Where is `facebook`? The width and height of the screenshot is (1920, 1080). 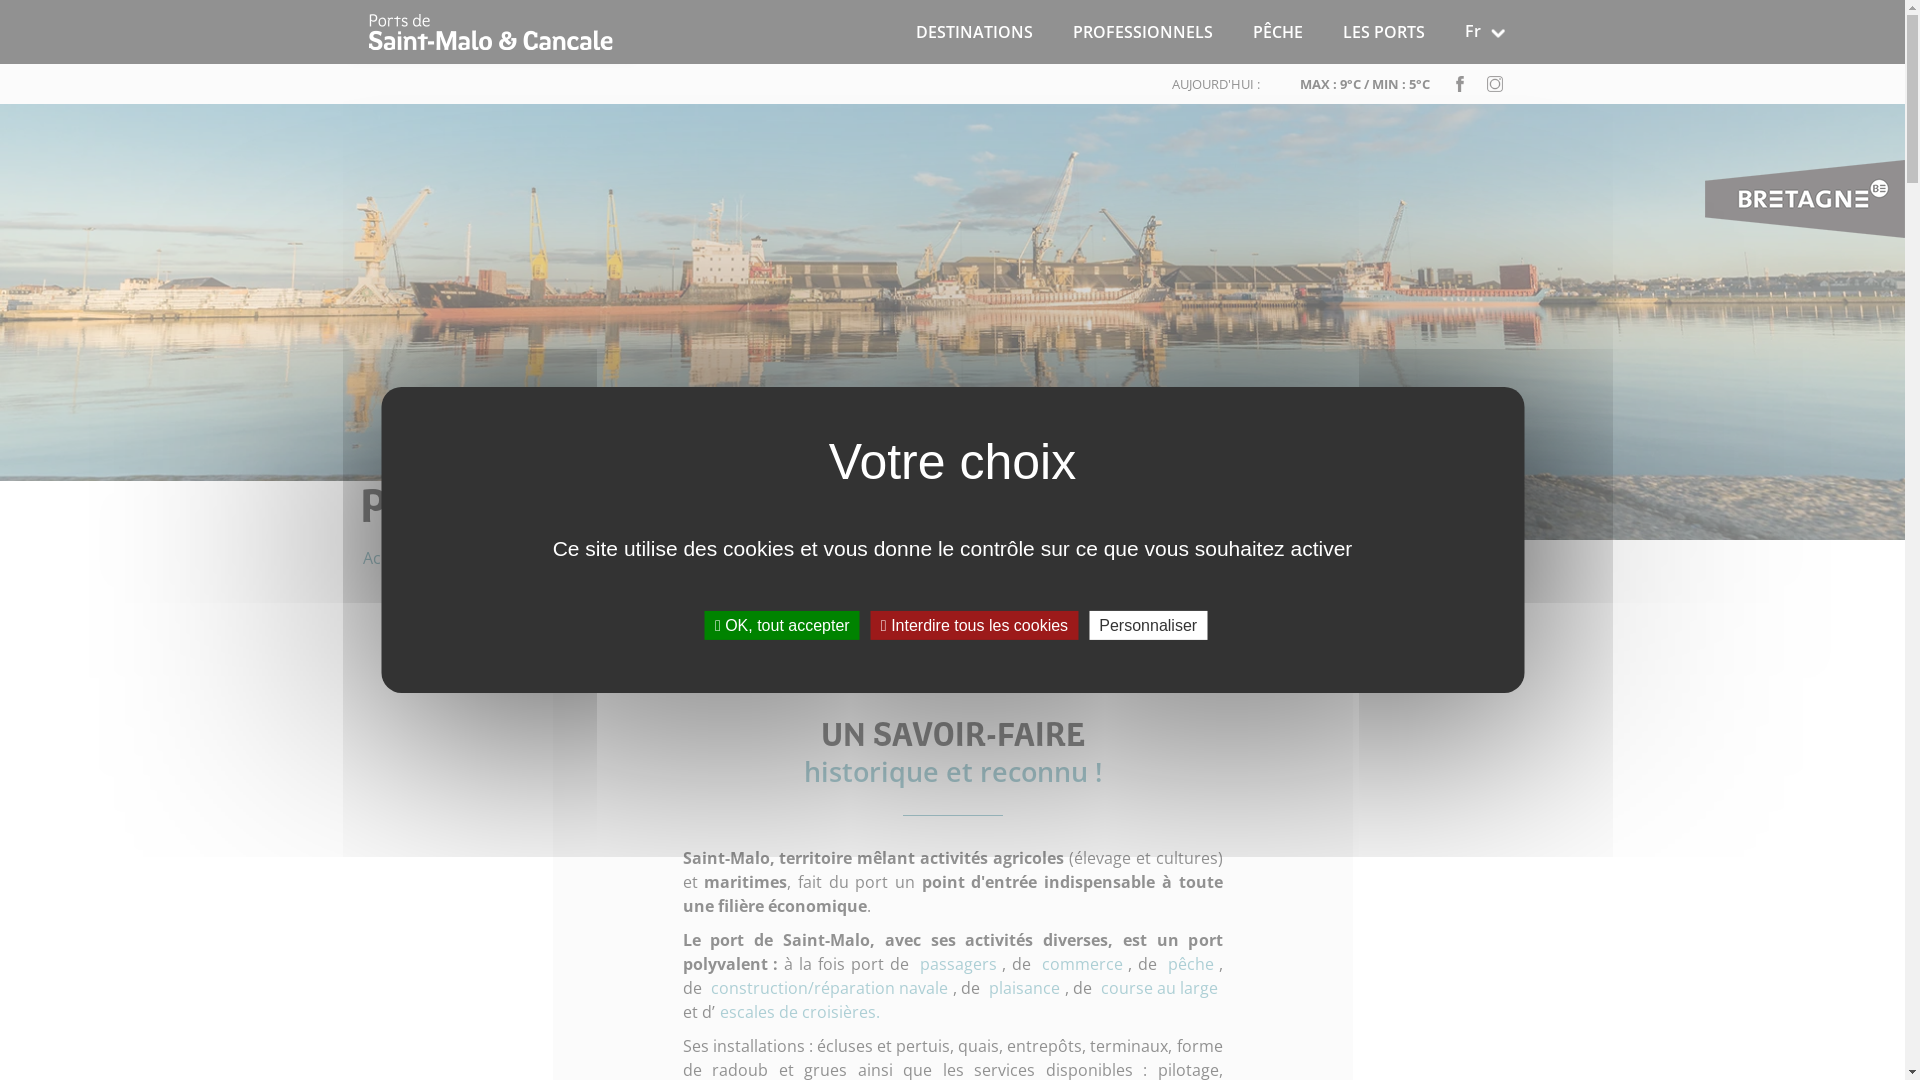
facebook is located at coordinates (1460, 84).